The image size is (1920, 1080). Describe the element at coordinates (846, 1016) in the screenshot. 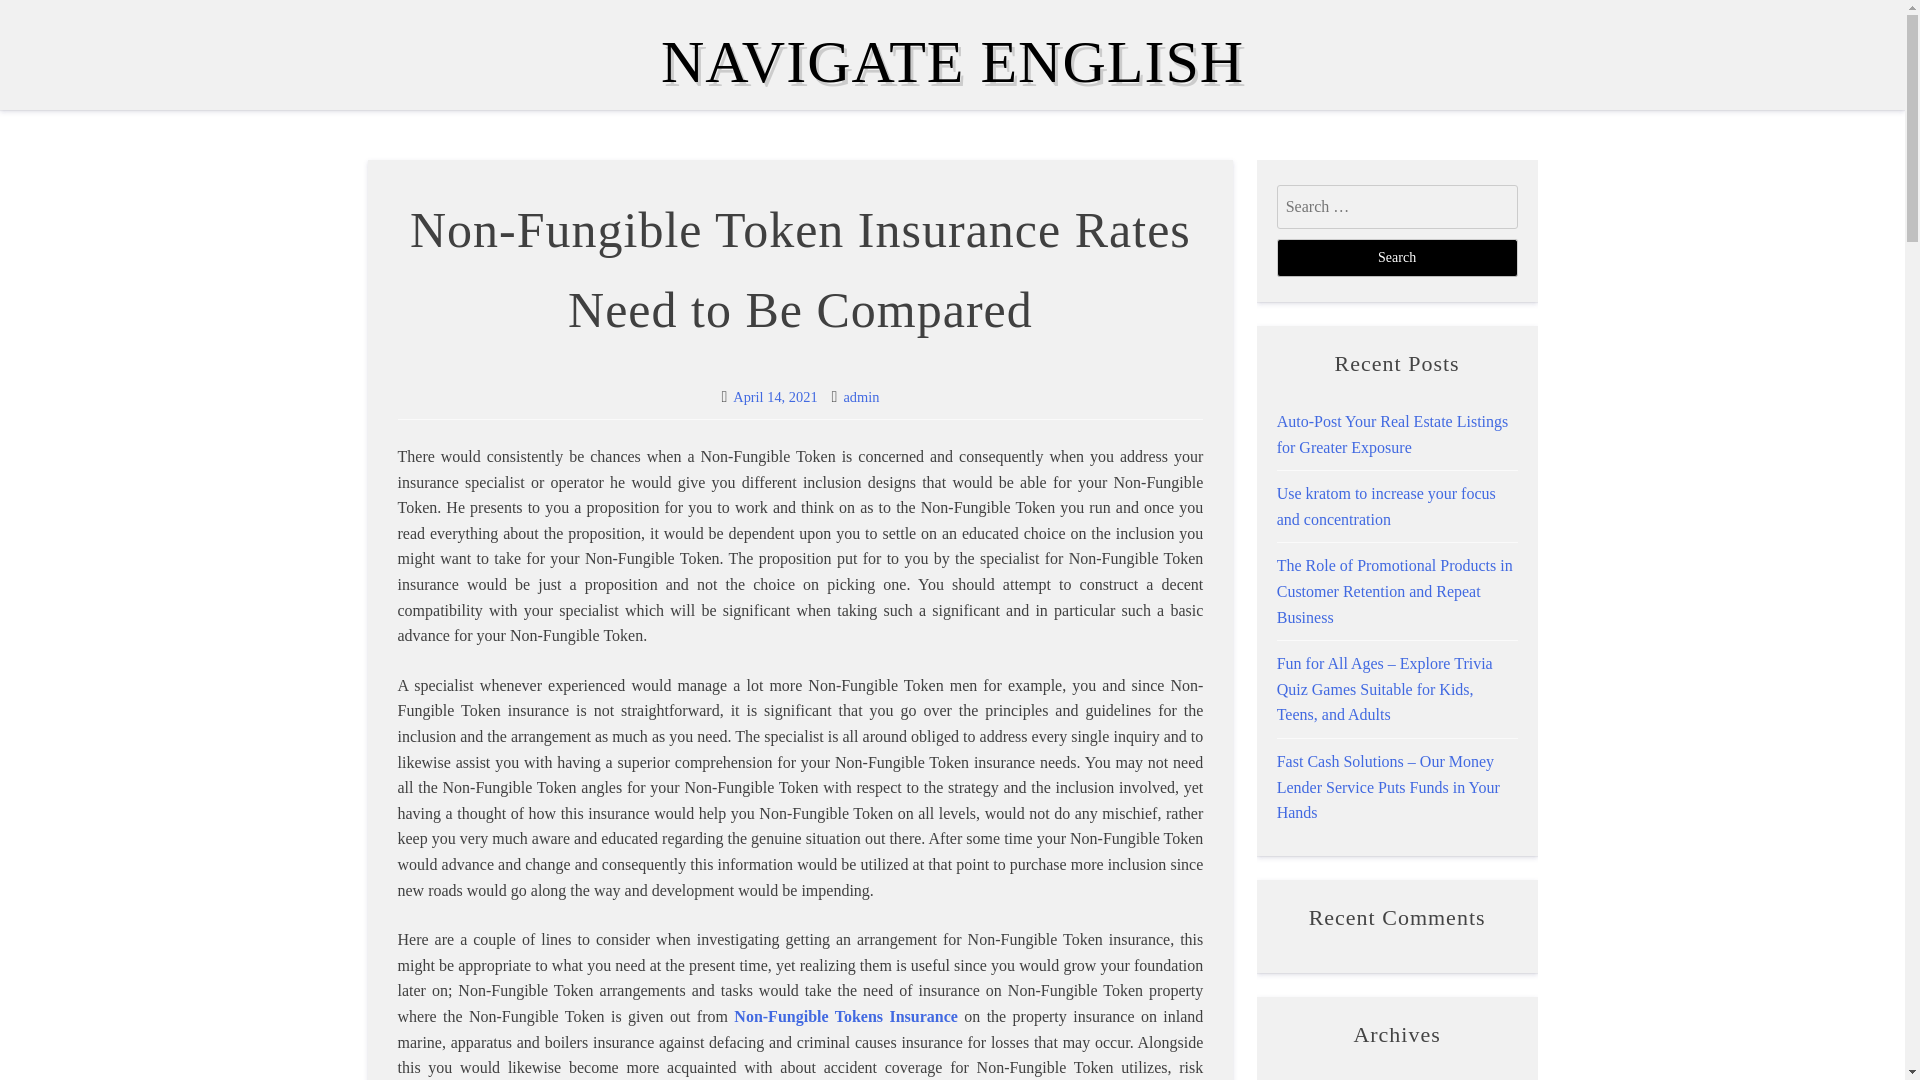

I see `Non-Fungible Tokens Insurance` at that location.